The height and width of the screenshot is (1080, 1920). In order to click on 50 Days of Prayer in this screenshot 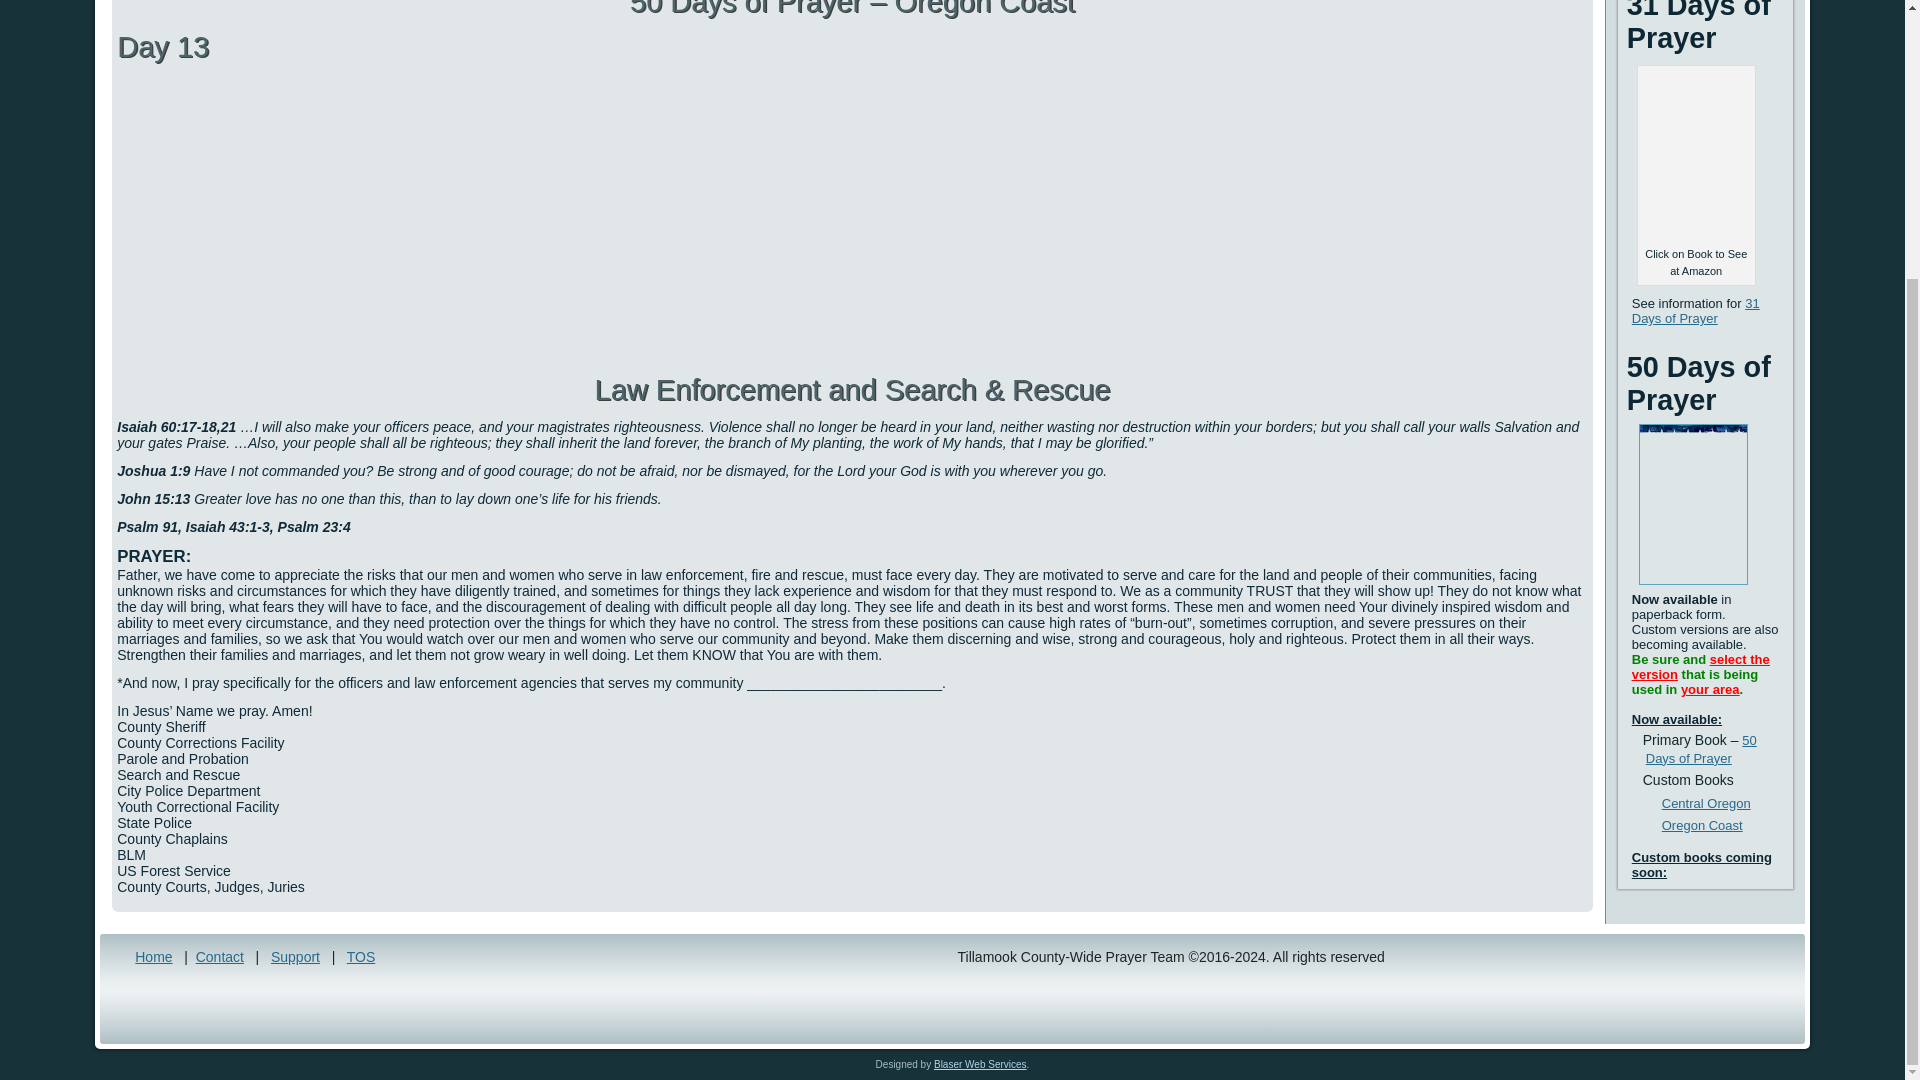, I will do `click(1700, 749)`.